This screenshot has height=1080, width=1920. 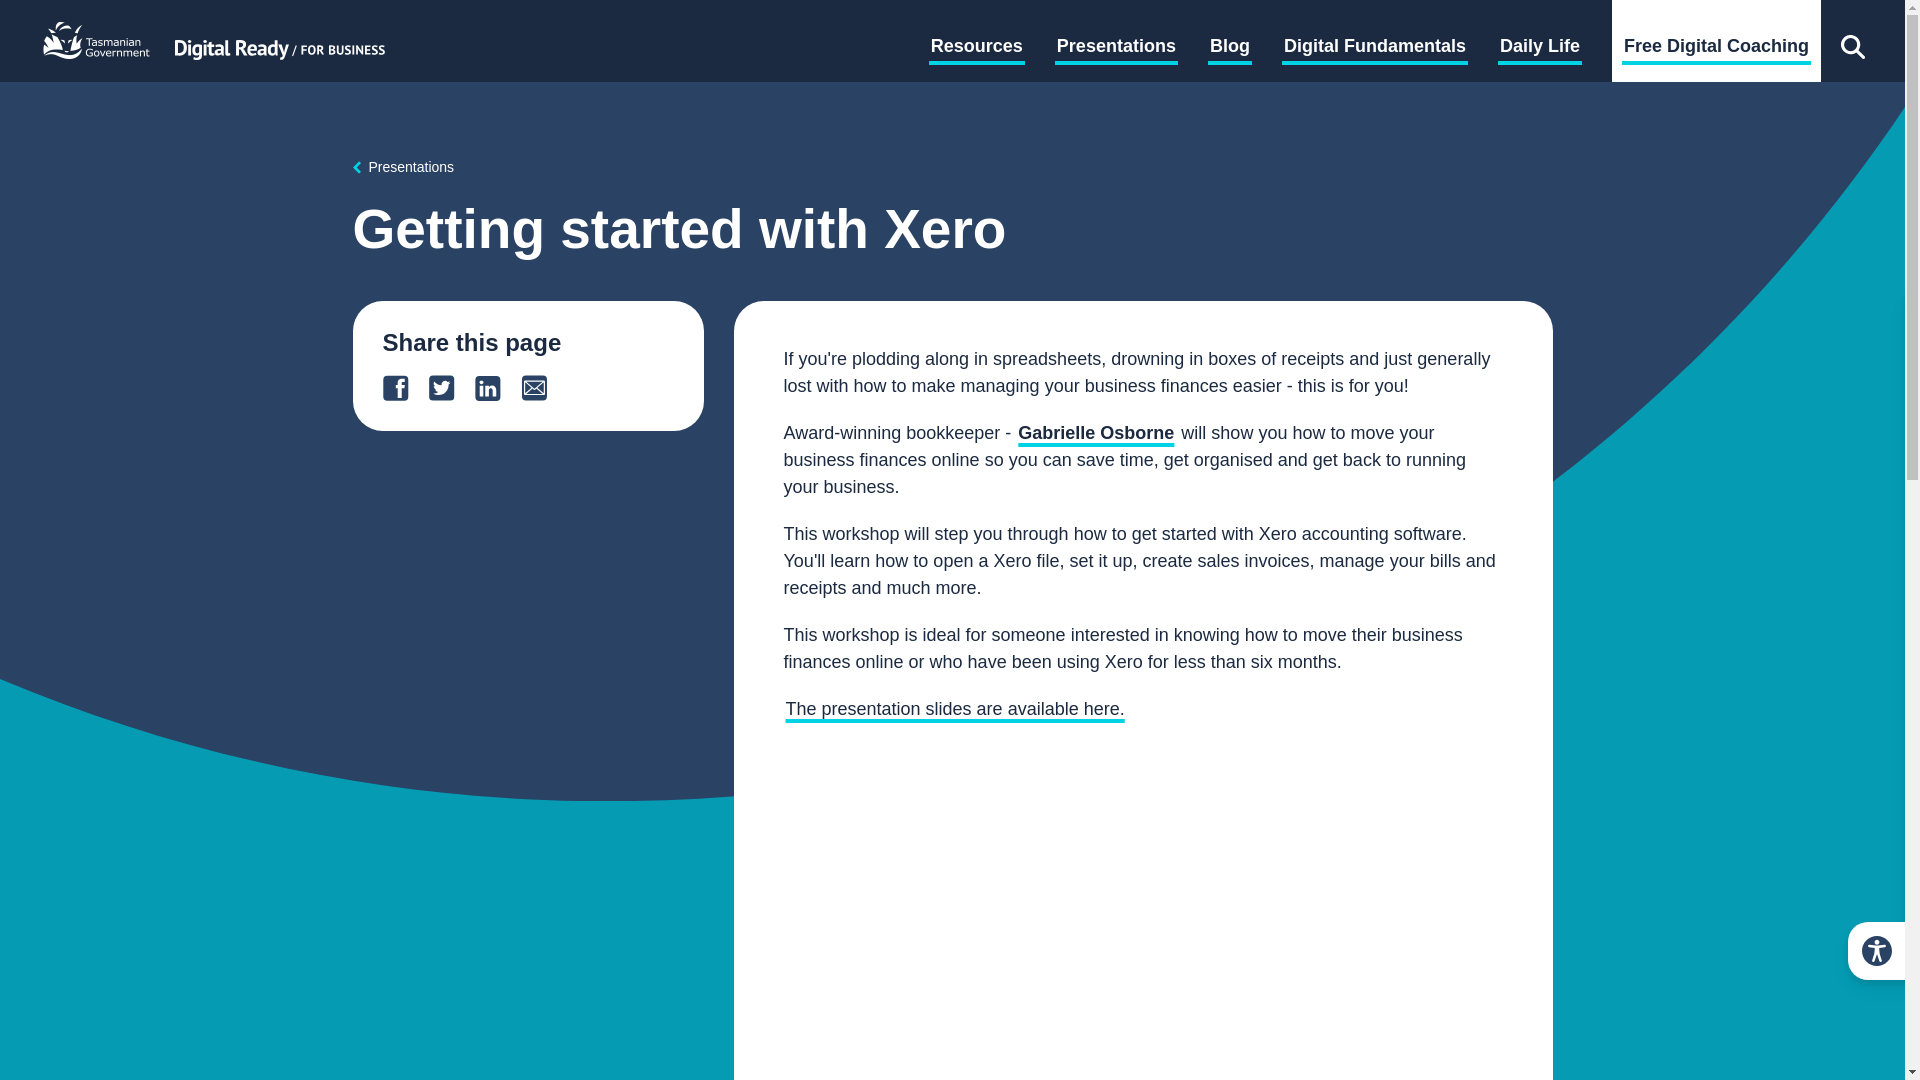 What do you see at coordinates (451, 387) in the screenshot?
I see `Share this on Twitter` at bounding box center [451, 387].